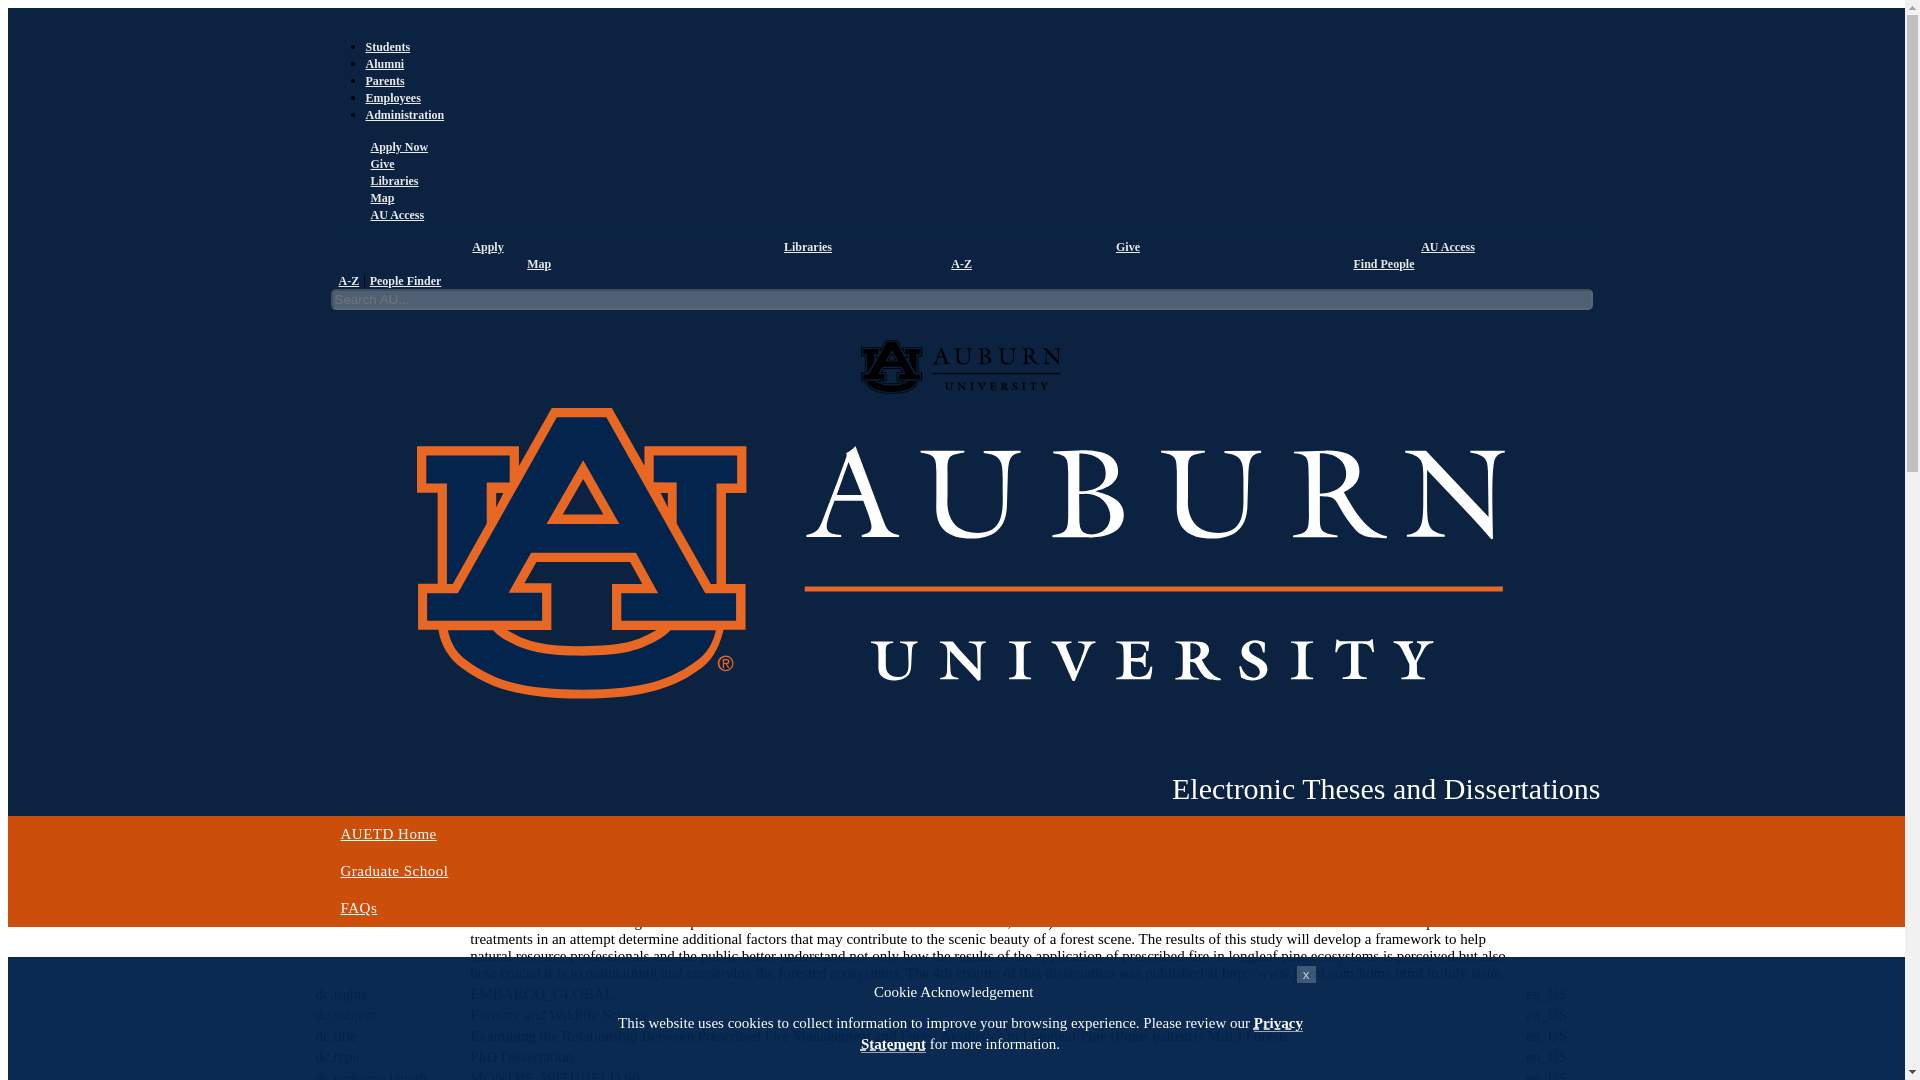 The width and height of the screenshot is (1920, 1080). What do you see at coordinates (386, 431) in the screenshot?
I see `Show simple item record` at bounding box center [386, 431].